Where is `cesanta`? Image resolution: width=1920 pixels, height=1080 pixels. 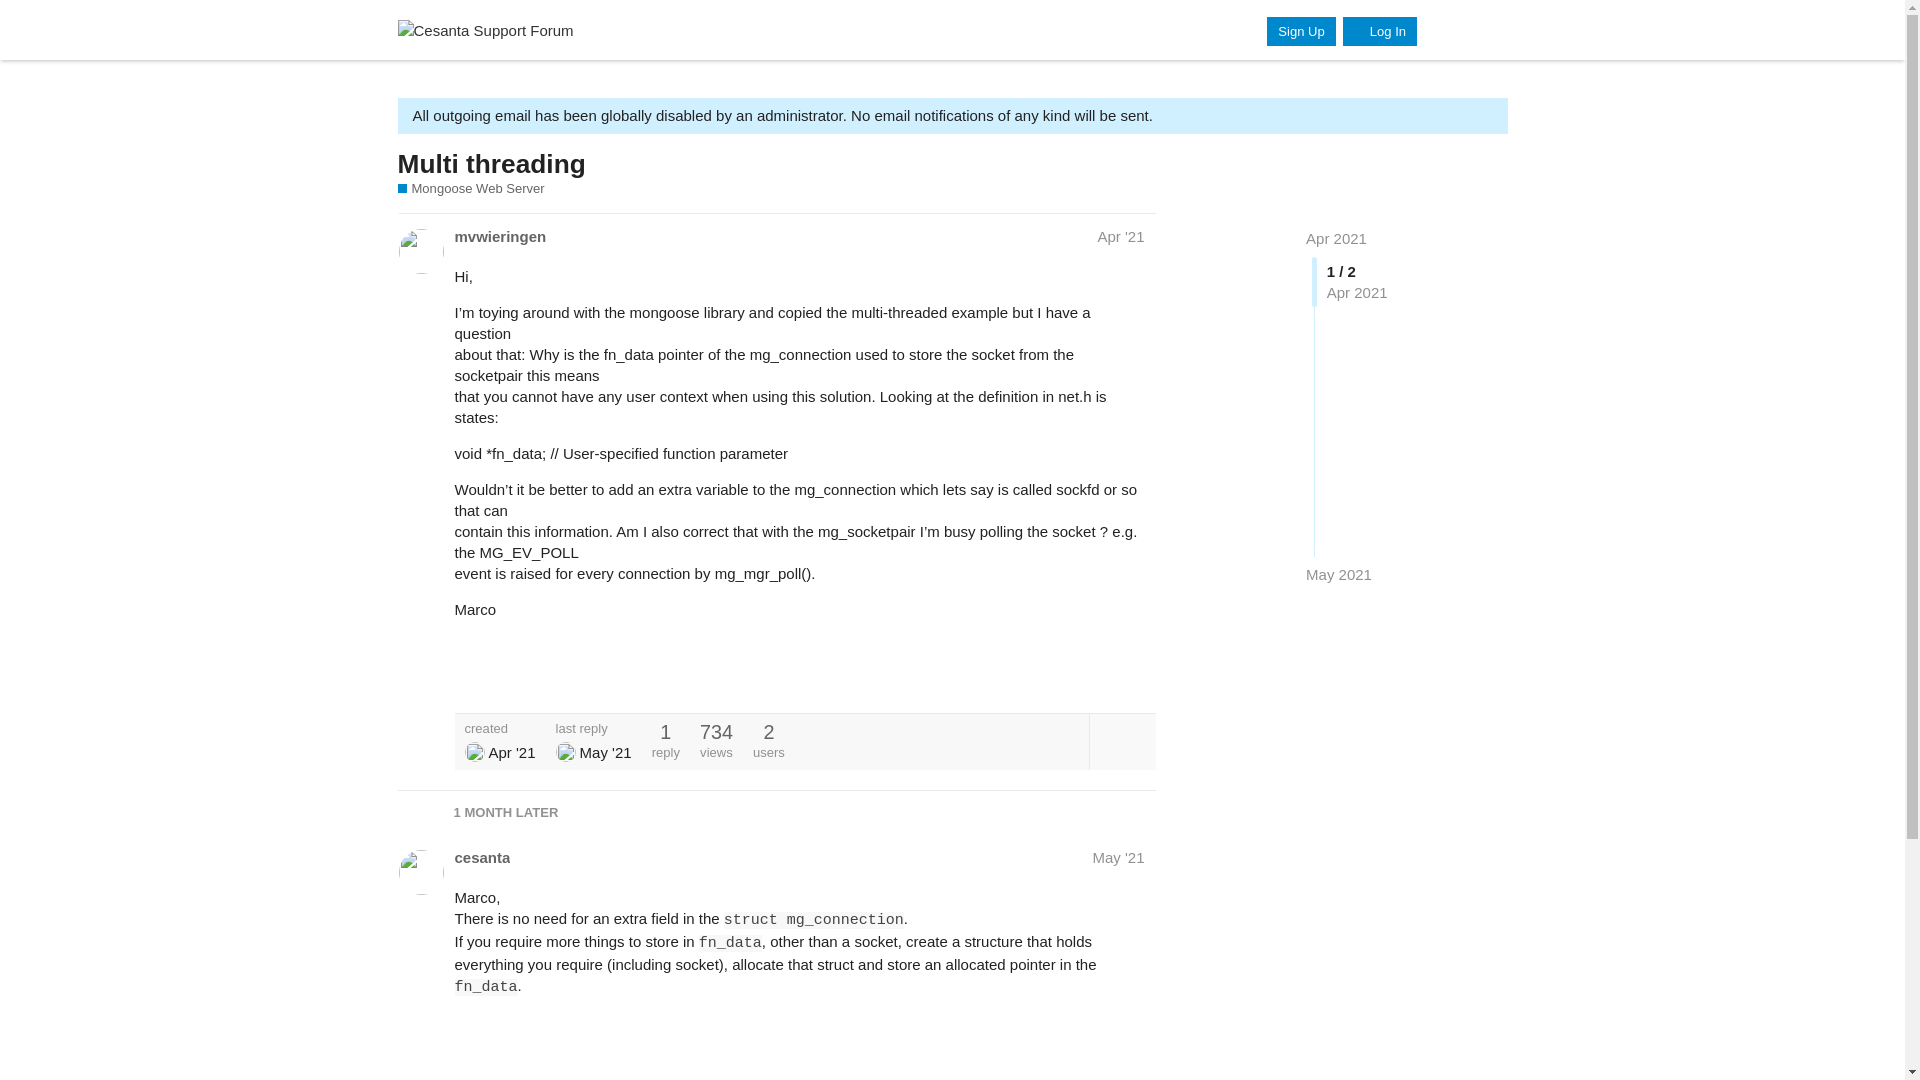 cesanta is located at coordinates (566, 752).